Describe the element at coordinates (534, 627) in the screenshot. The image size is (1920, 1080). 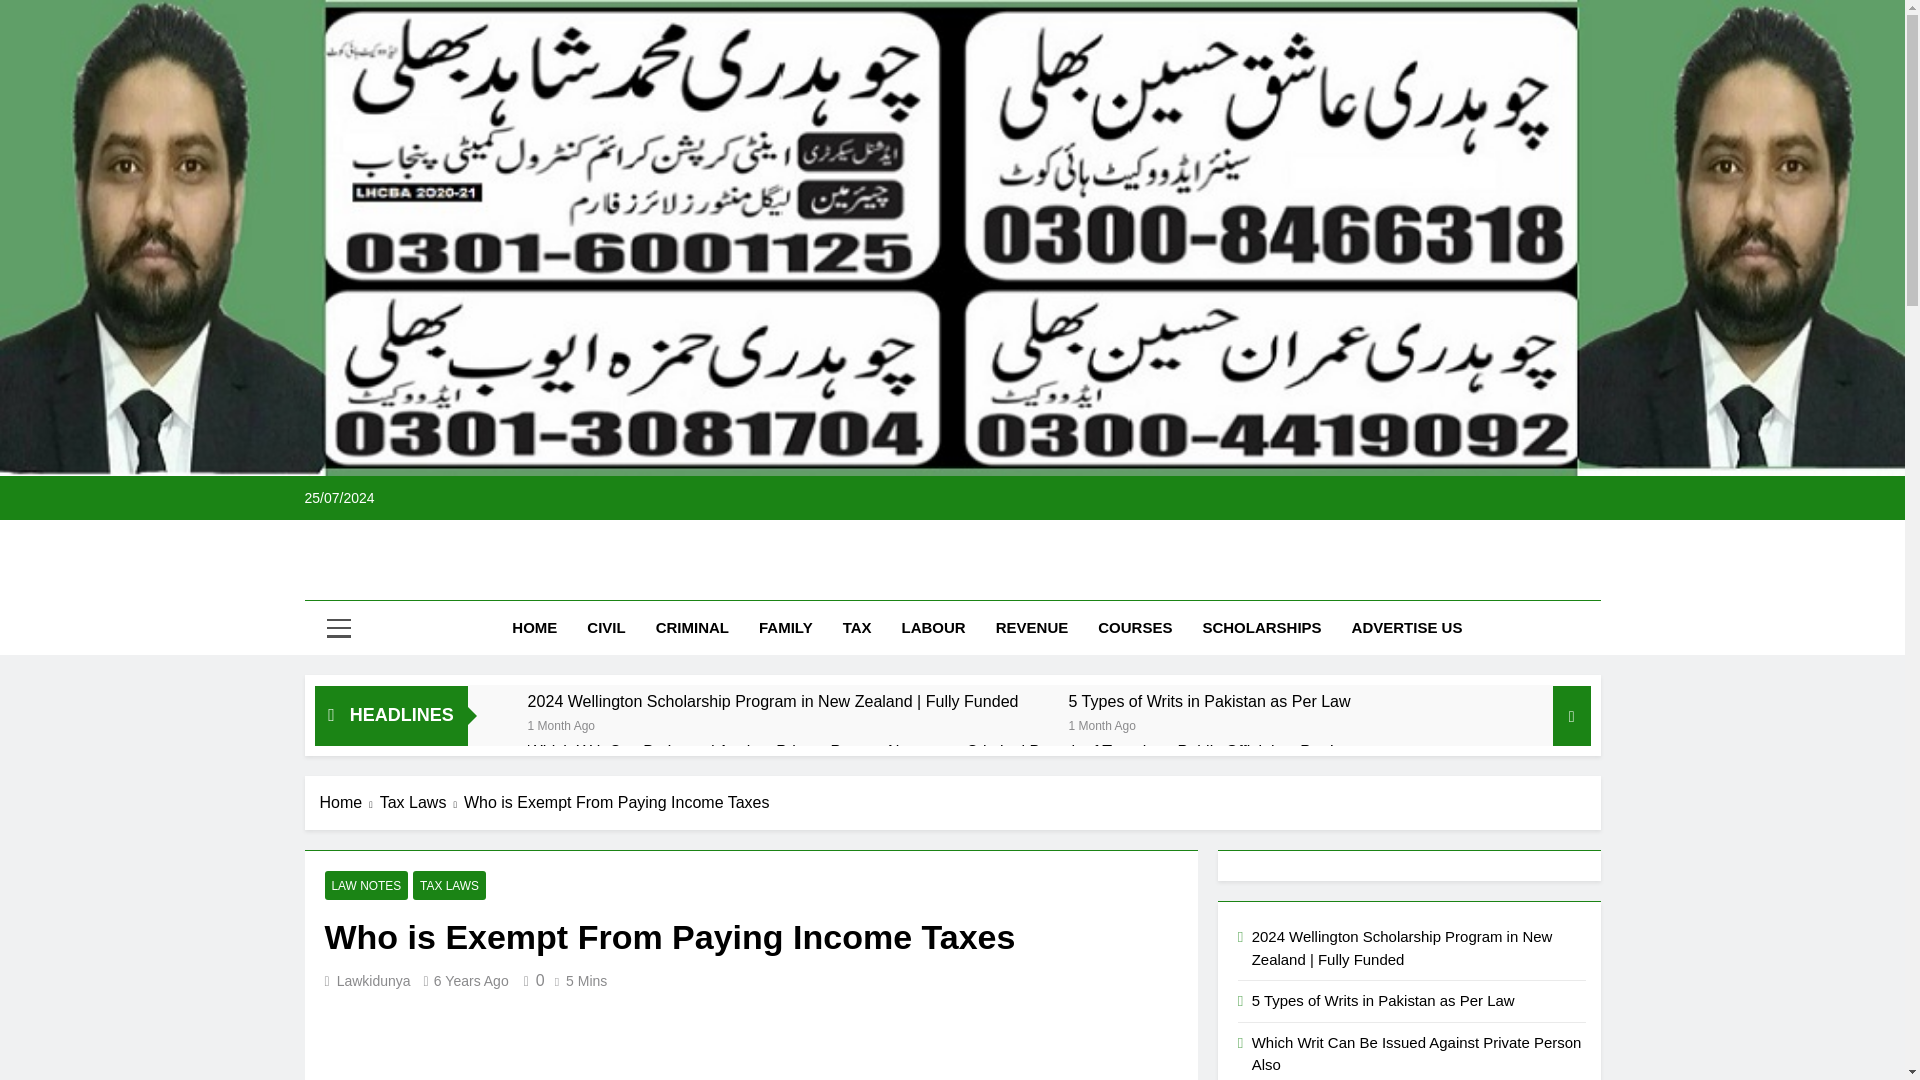
I see `HOME` at that location.